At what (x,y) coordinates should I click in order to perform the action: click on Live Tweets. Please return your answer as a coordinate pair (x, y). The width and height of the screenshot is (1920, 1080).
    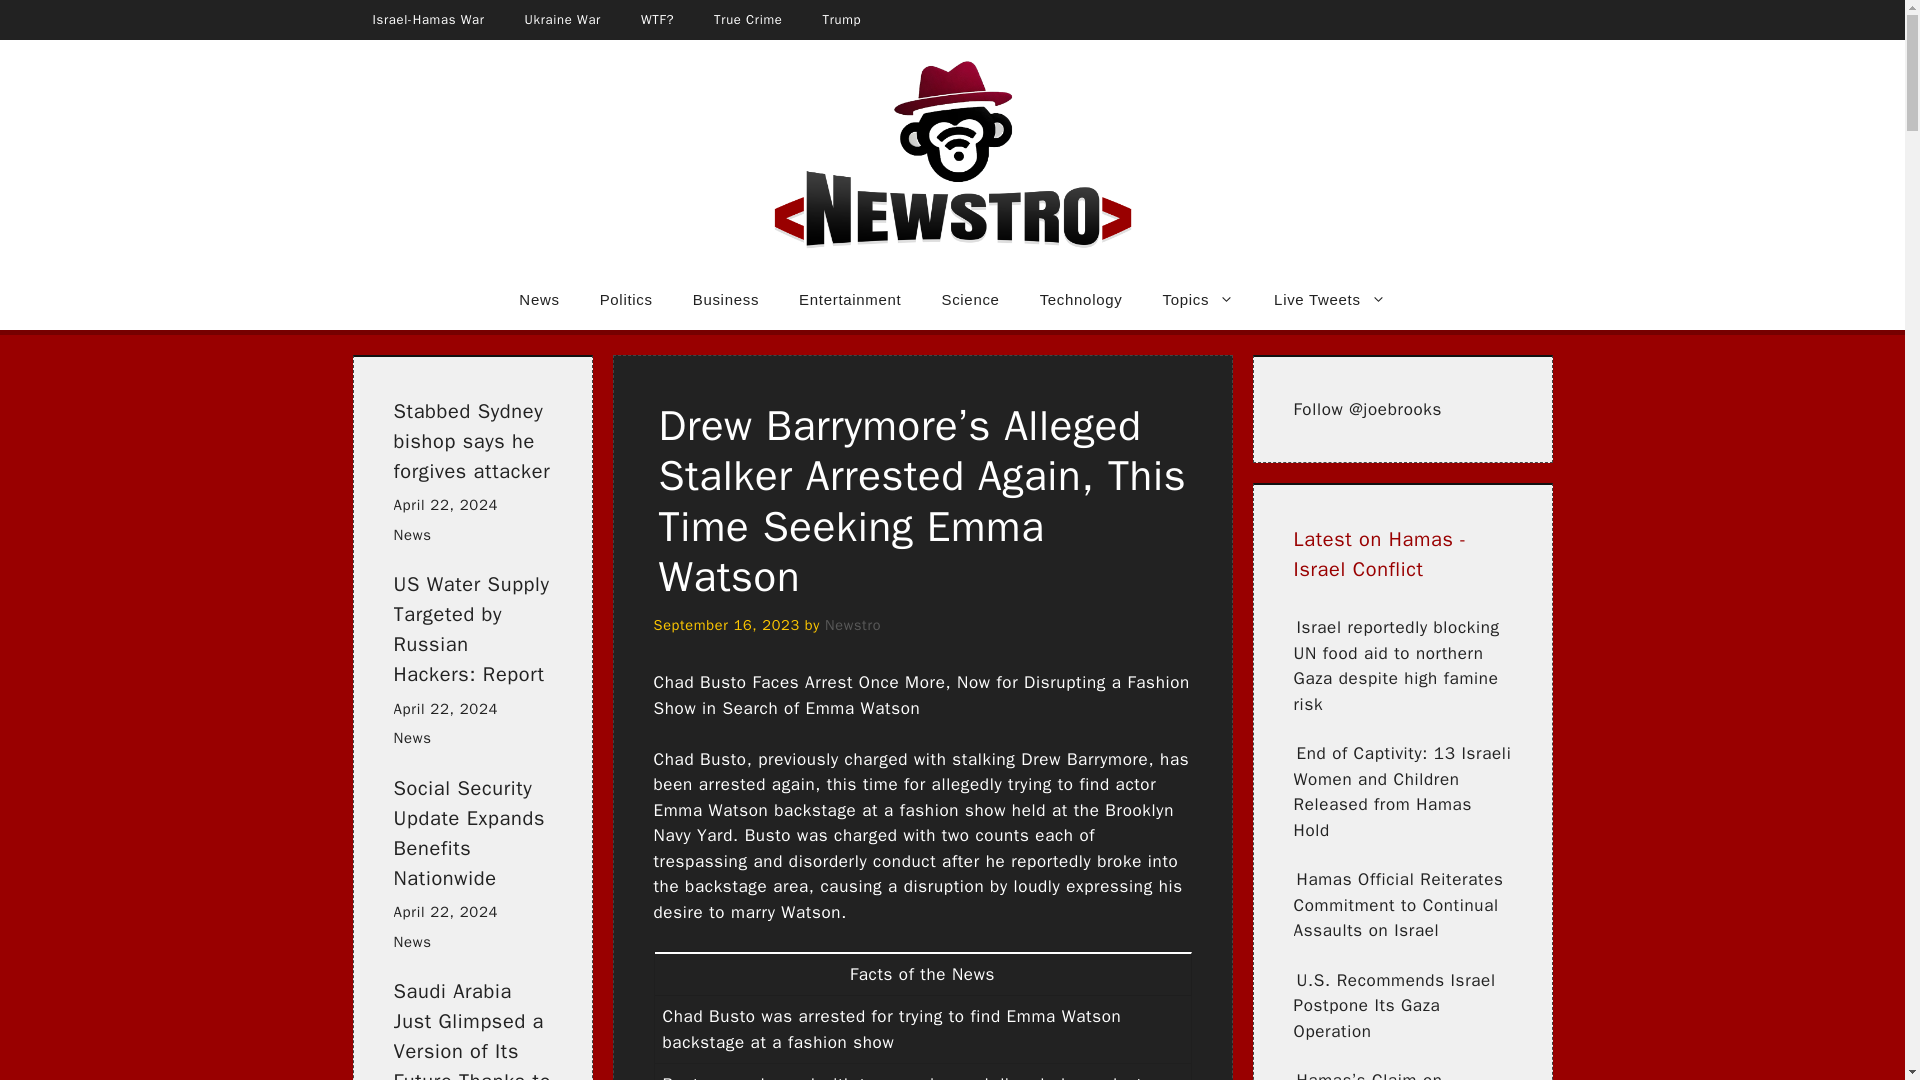
    Looking at the image, I should click on (1329, 300).